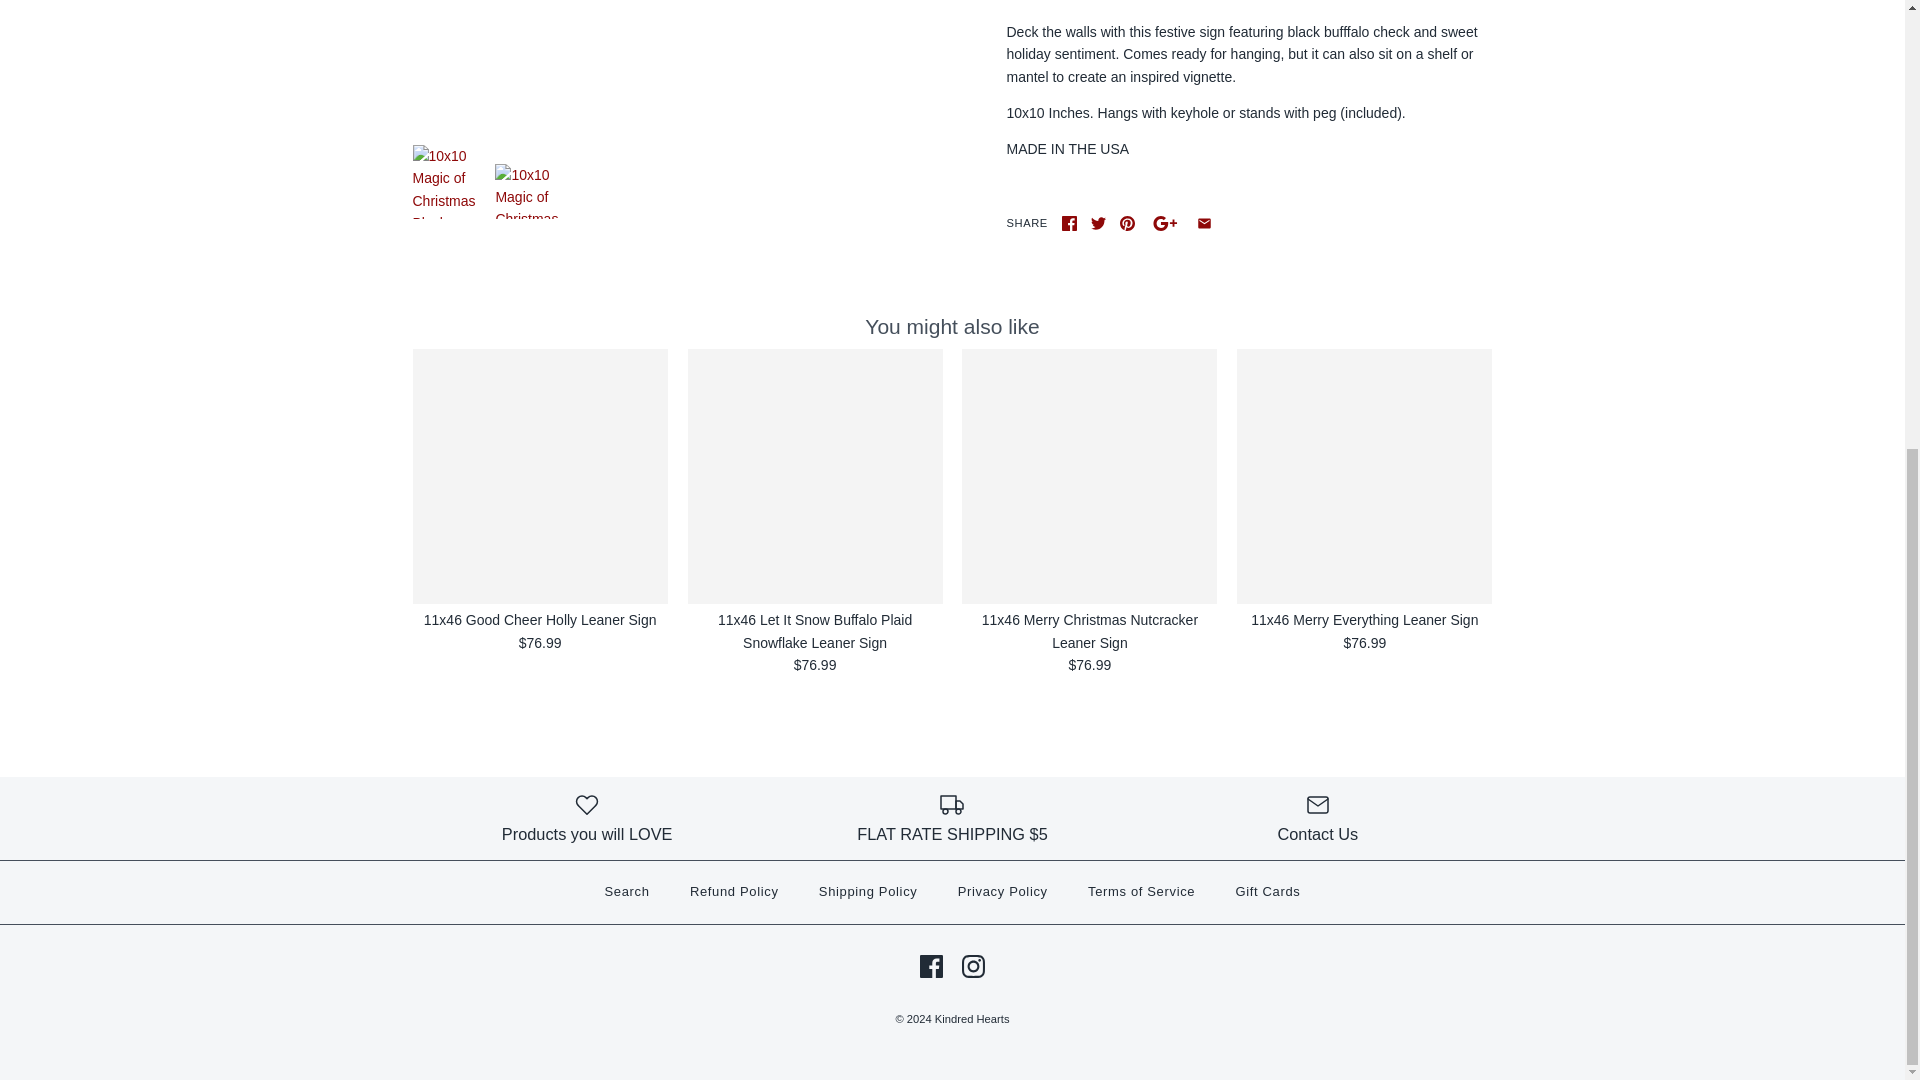 This screenshot has width=1920, height=1080. What do you see at coordinates (1165, 224) in the screenshot?
I see `GooglePlus` at bounding box center [1165, 224].